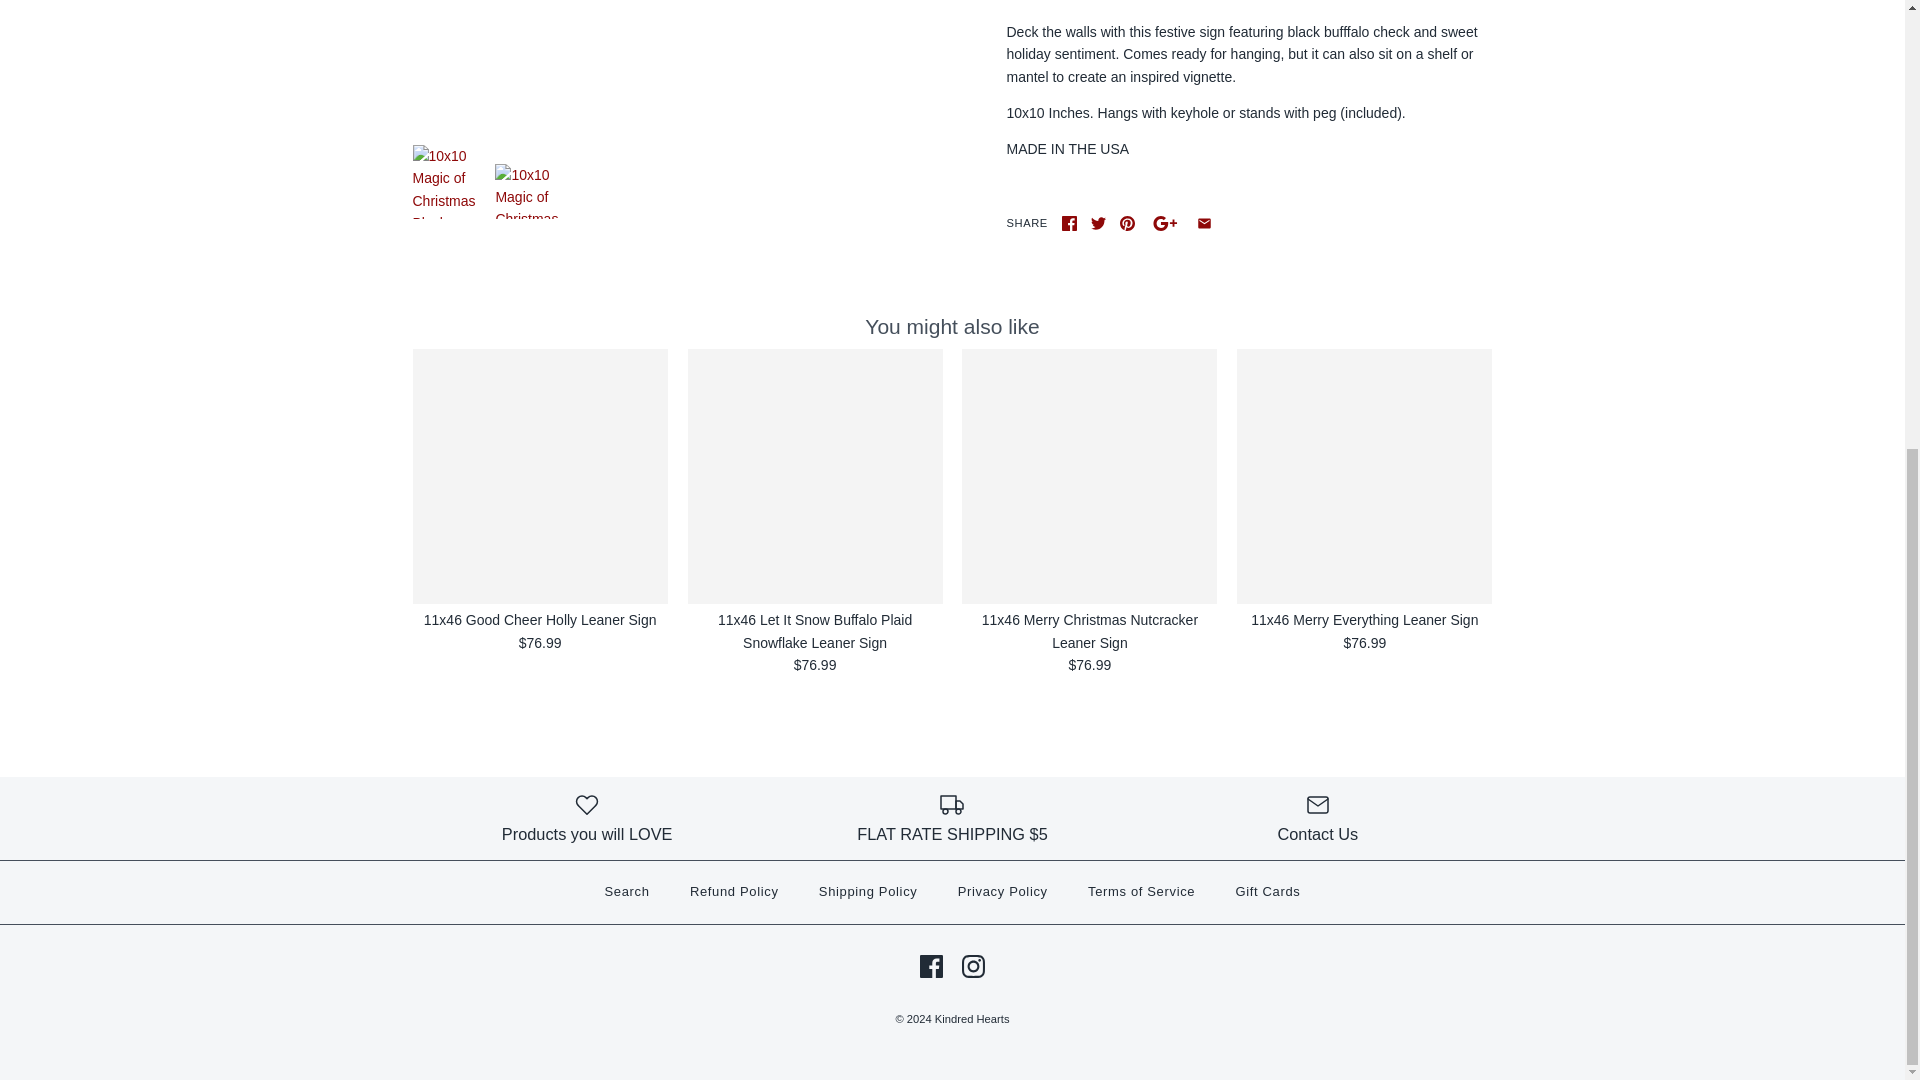 This screenshot has width=1920, height=1080. What do you see at coordinates (1165, 224) in the screenshot?
I see `GooglePlus` at bounding box center [1165, 224].